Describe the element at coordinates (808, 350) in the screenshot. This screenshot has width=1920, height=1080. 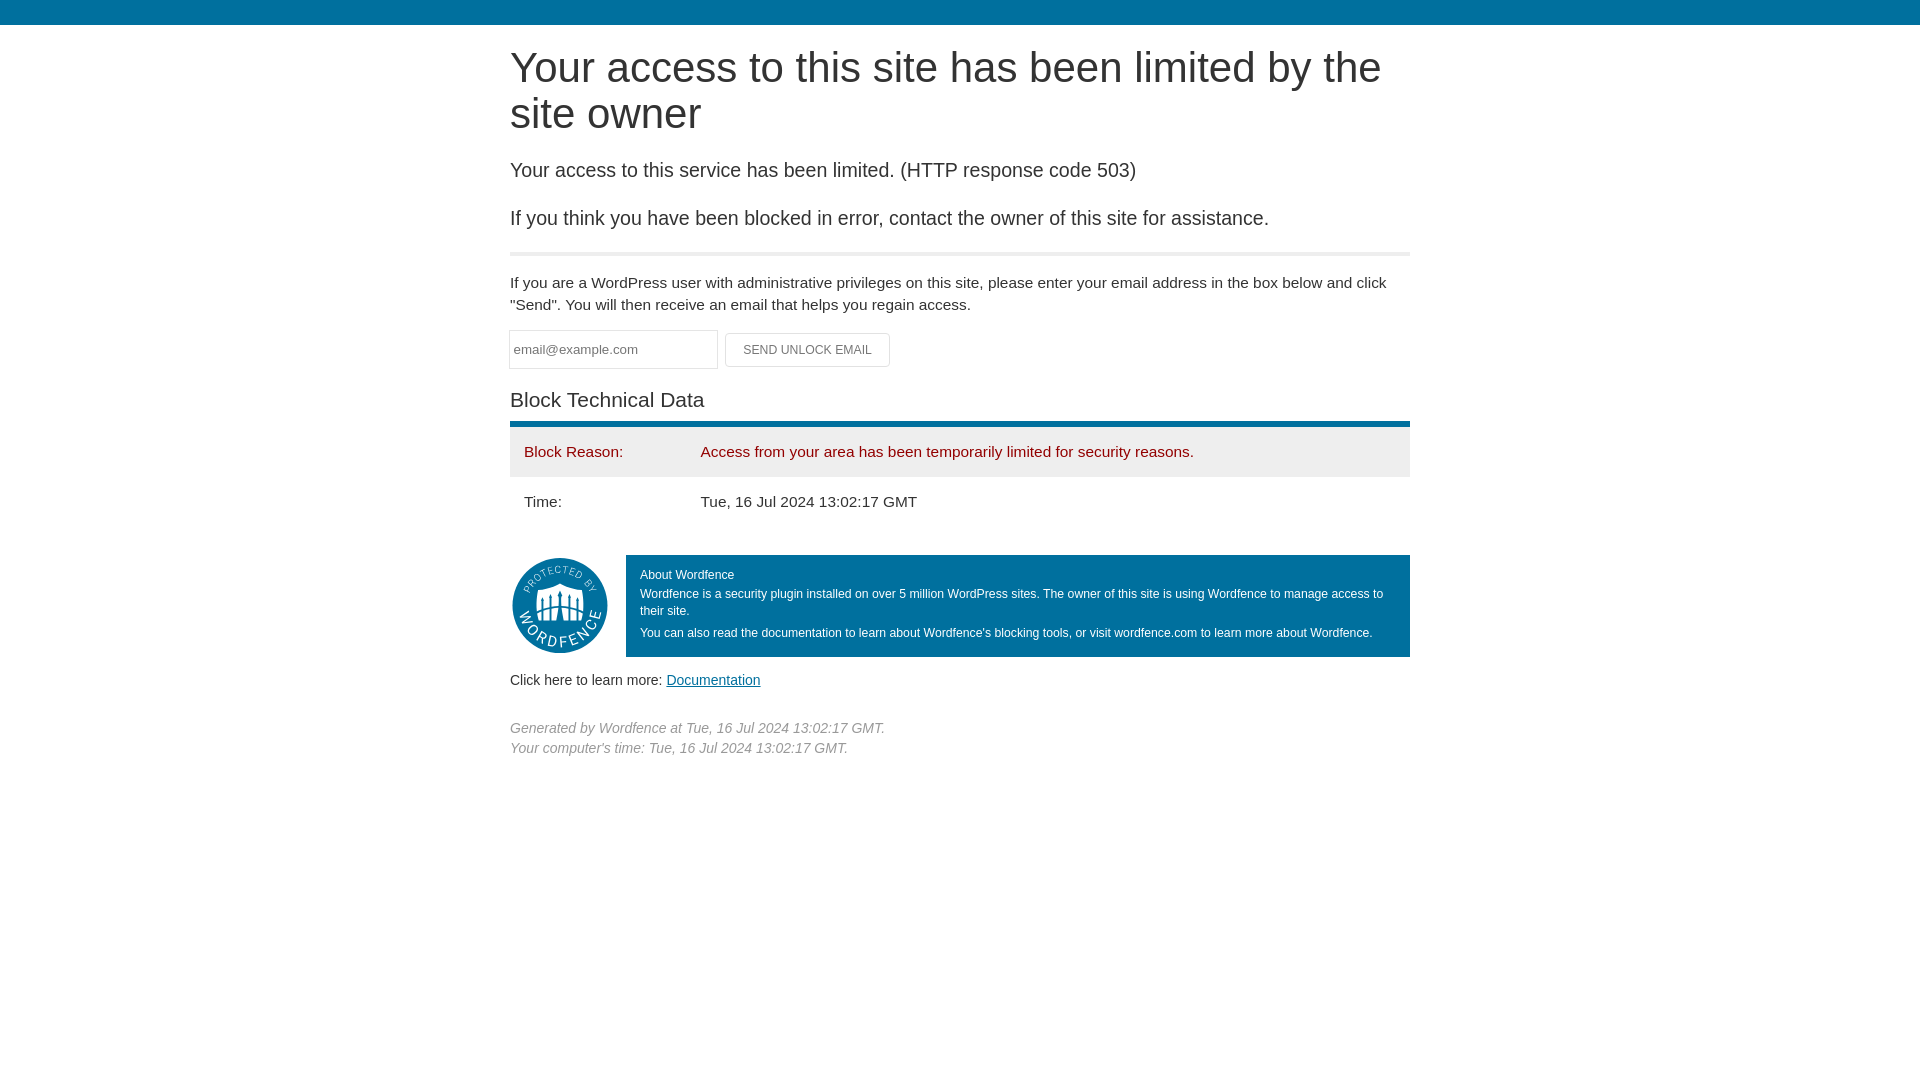
I see `Send Unlock Email` at that location.